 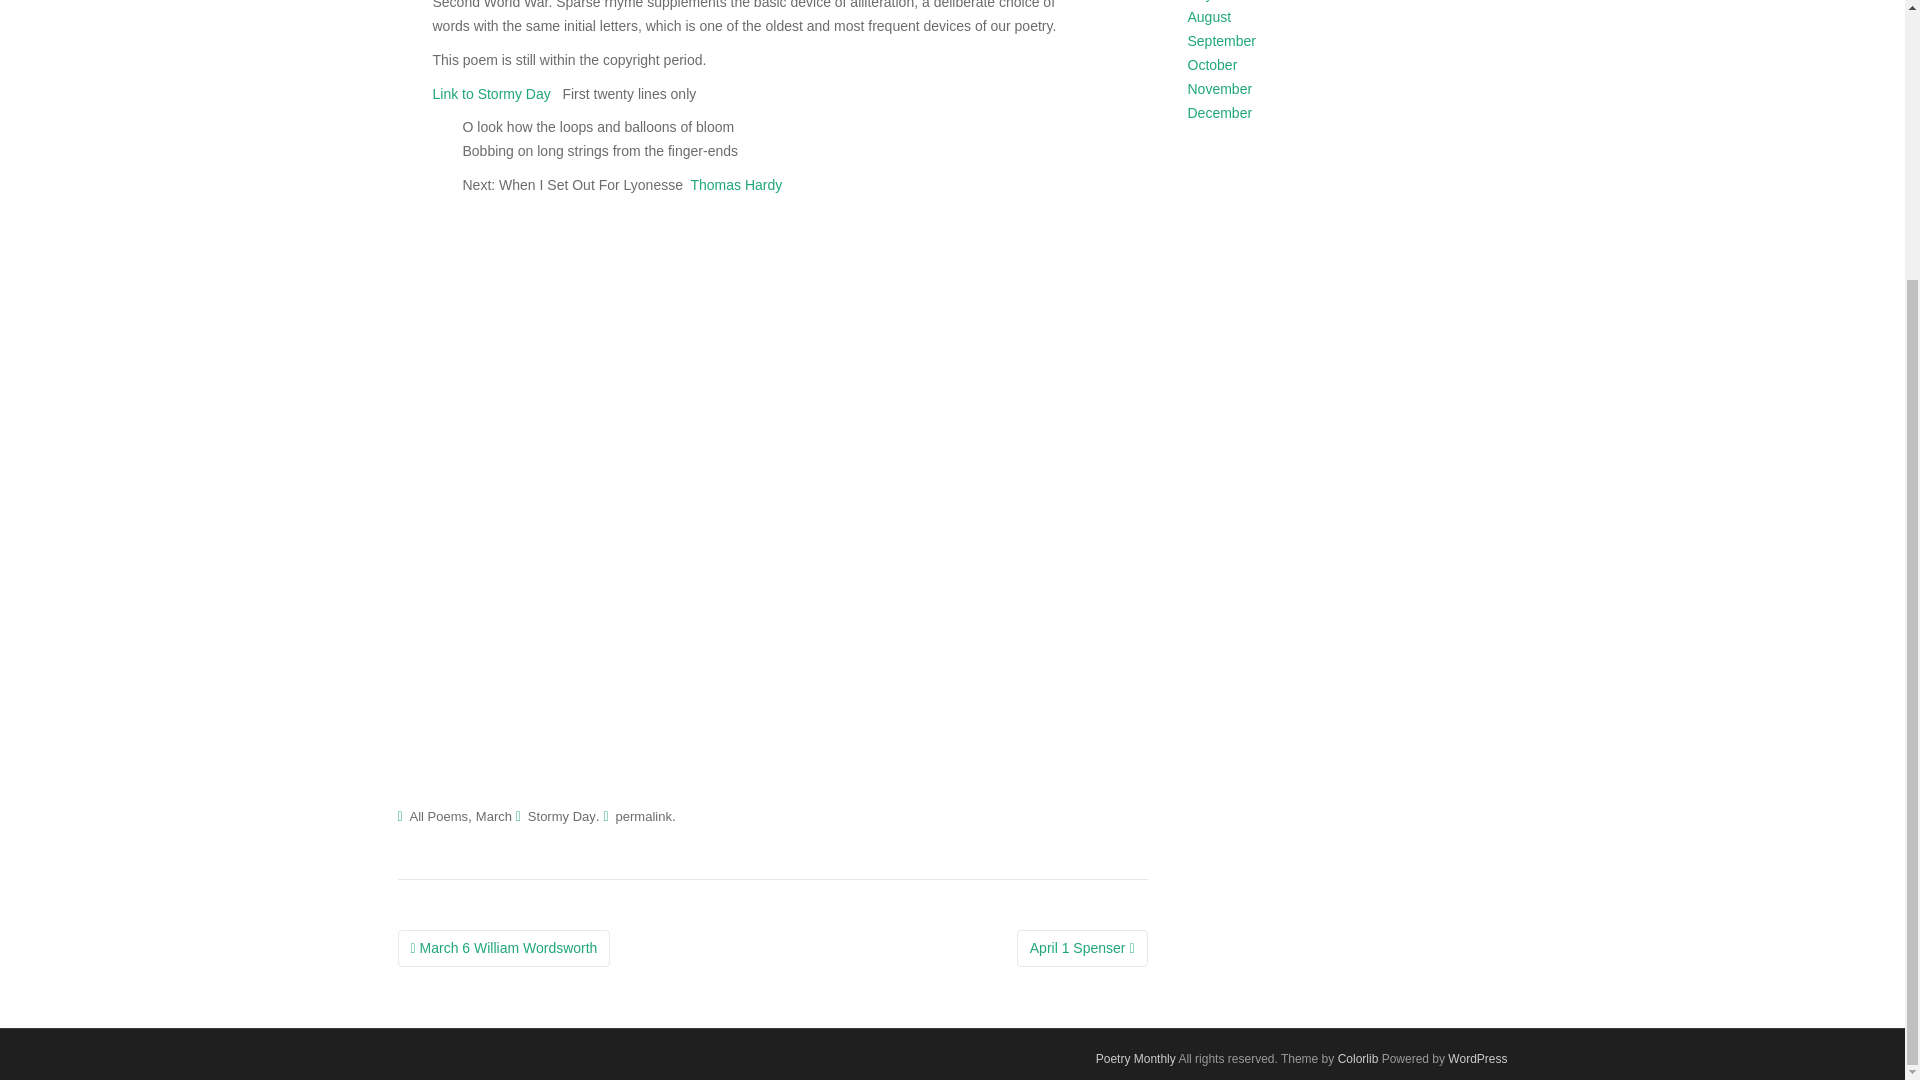 What do you see at coordinates (562, 816) in the screenshot?
I see `Stormy Day` at bounding box center [562, 816].